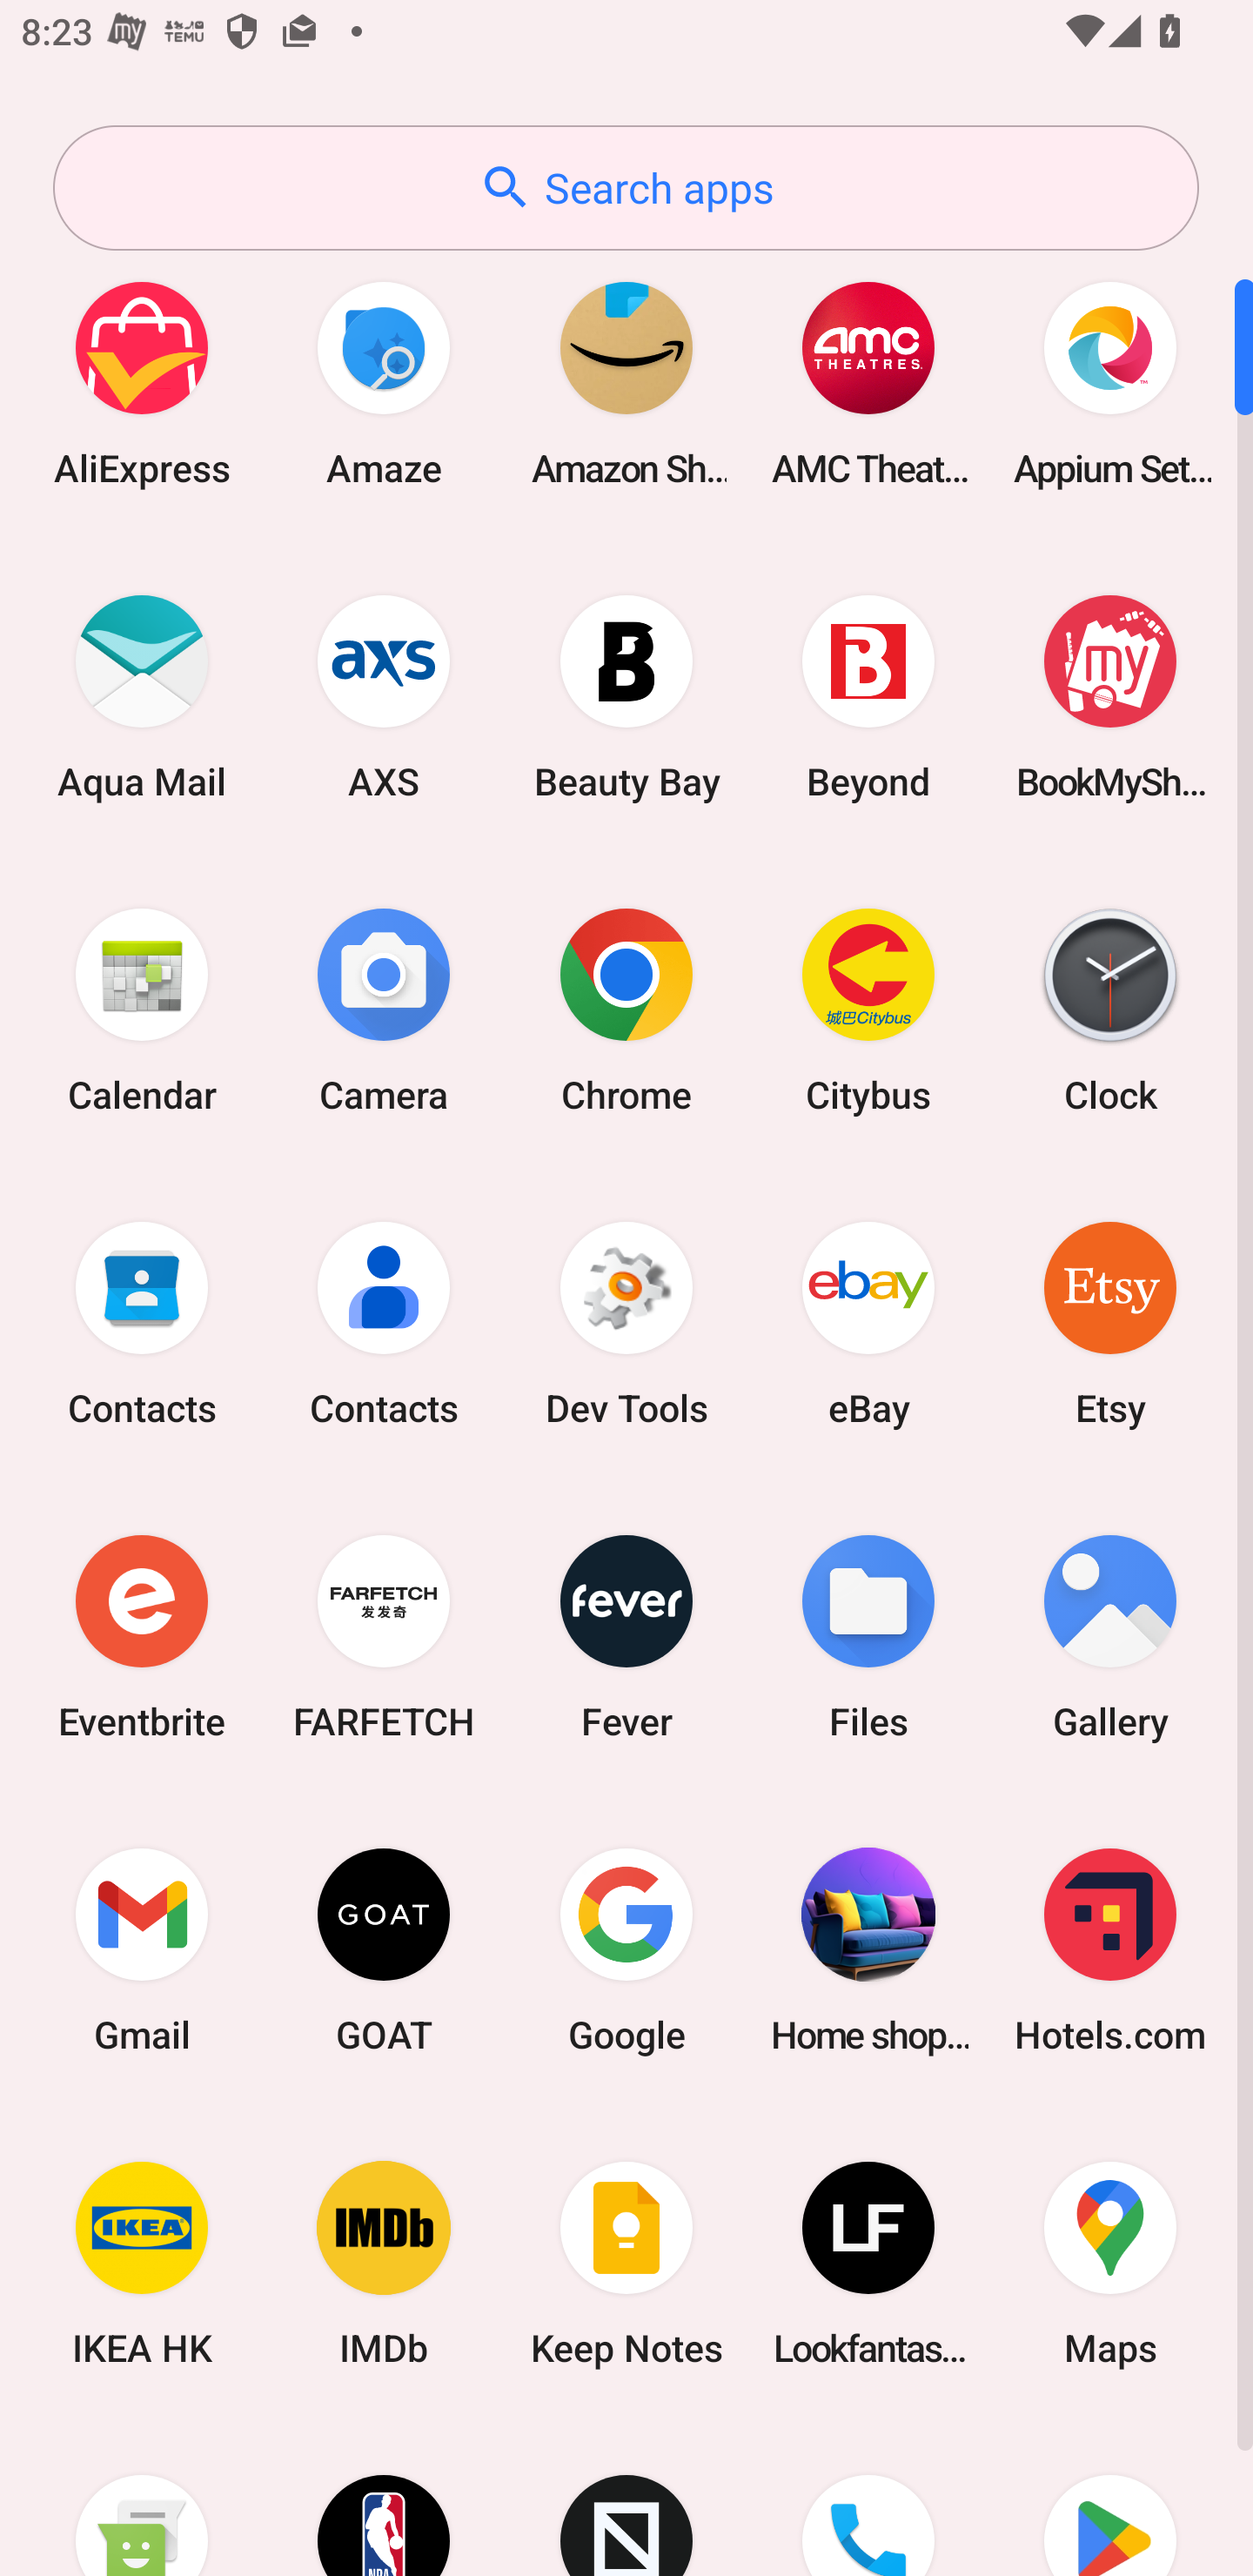 The height and width of the screenshot is (2576, 1253). I want to click on FARFETCH, so click(384, 1636).